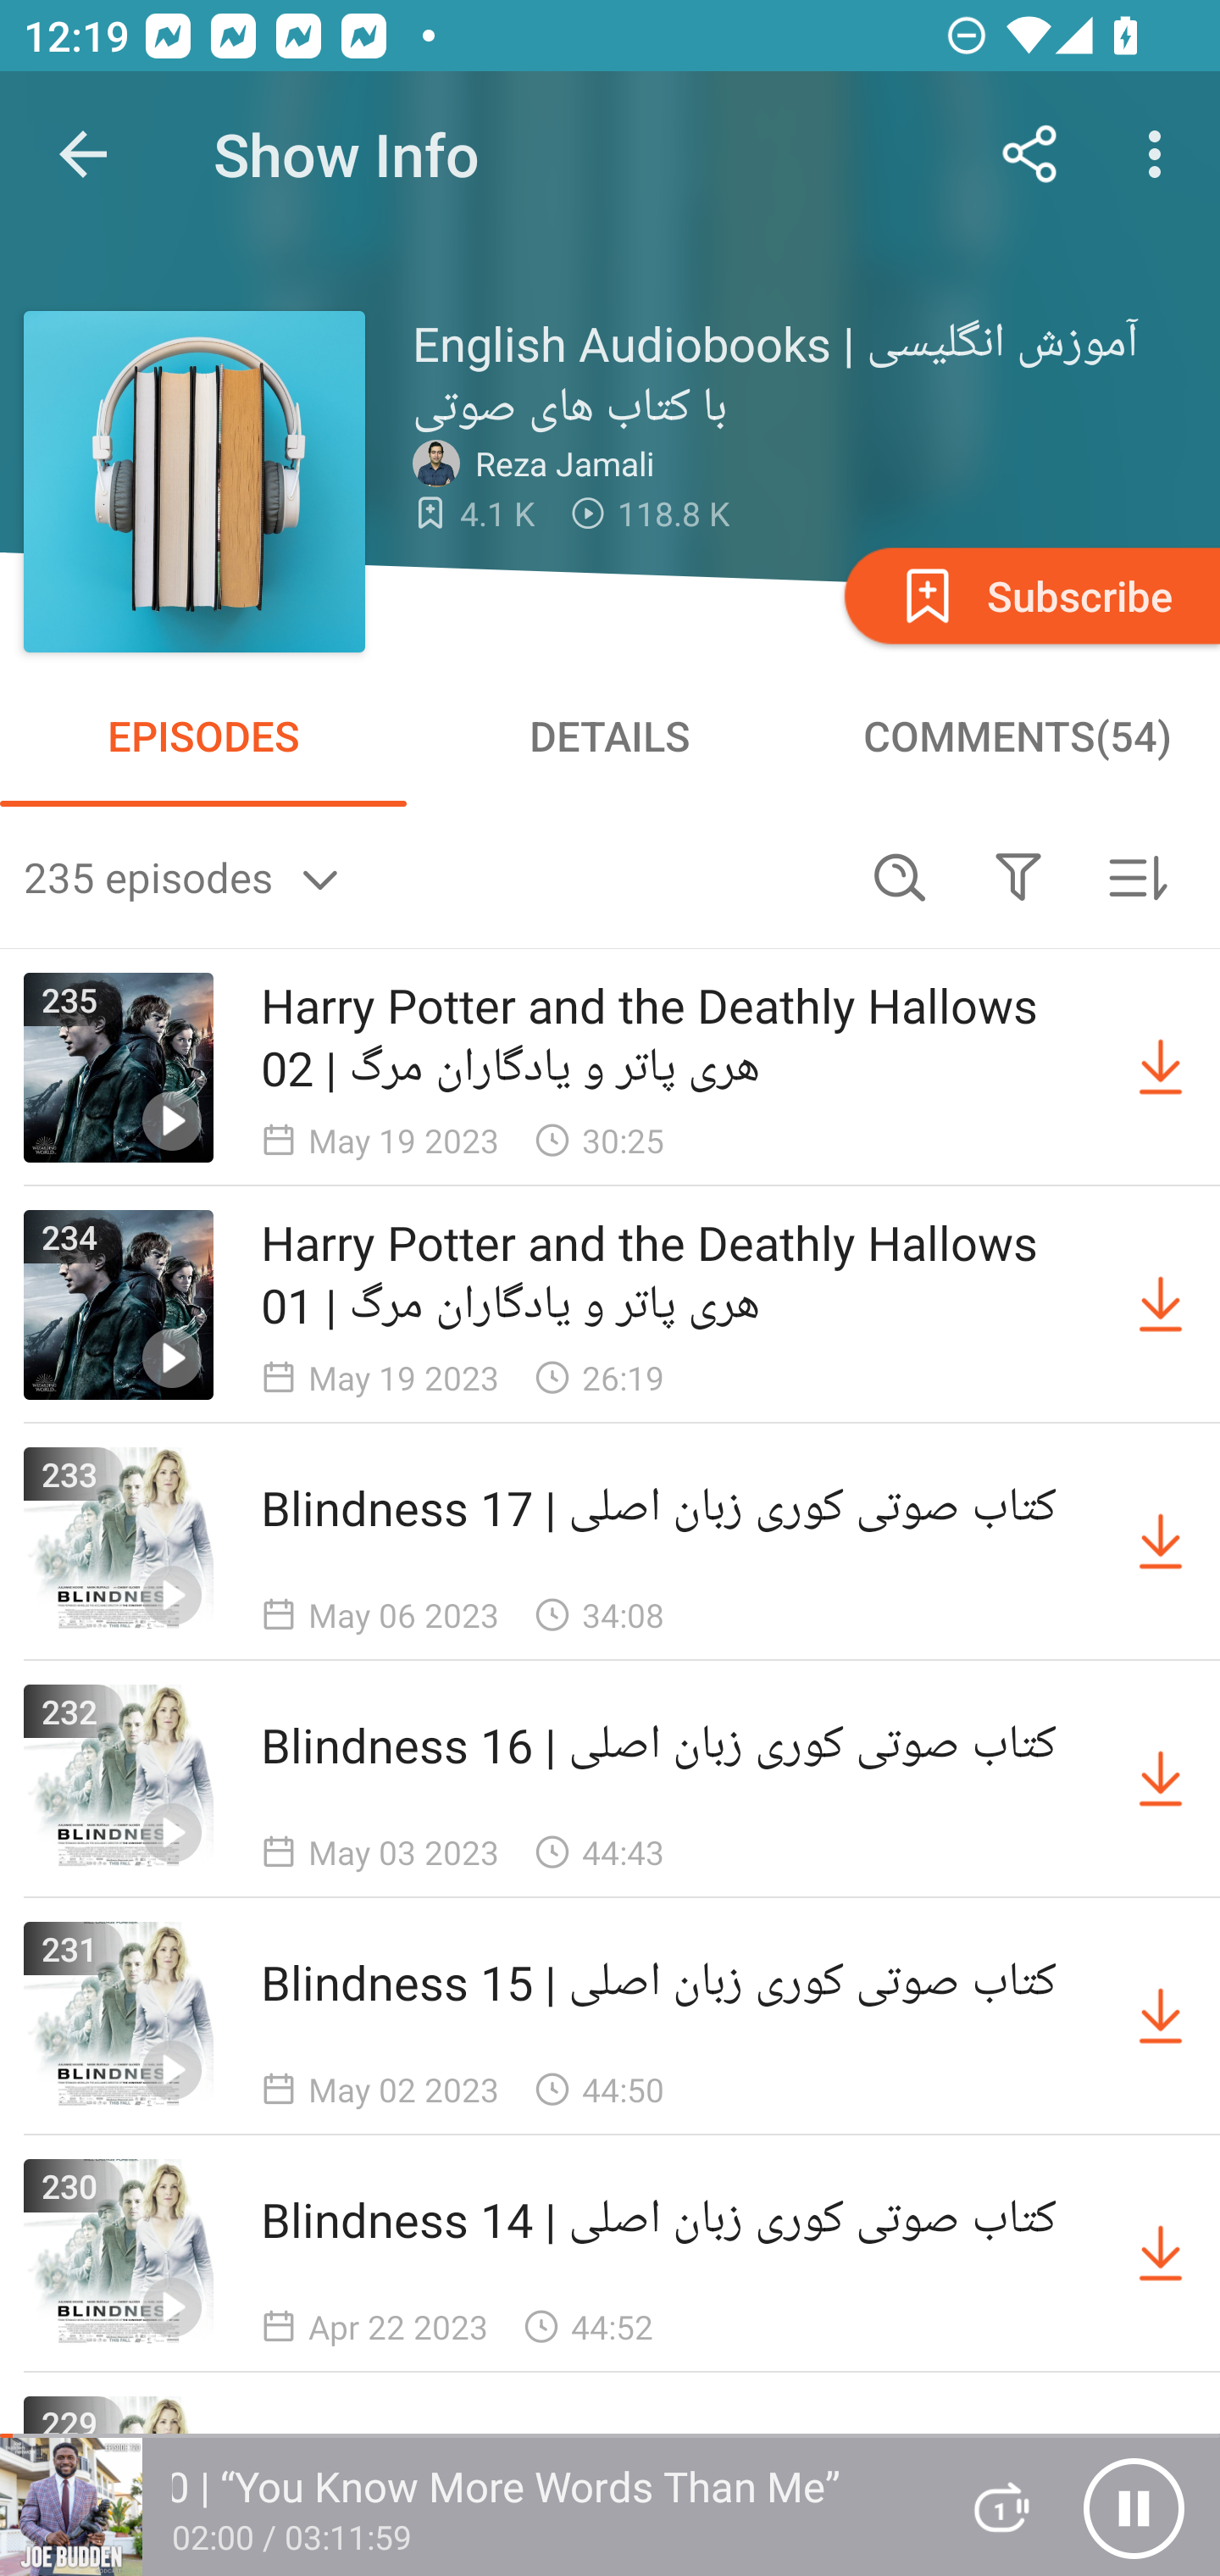 The width and height of the screenshot is (1220, 2576). Describe the element at coordinates (1161, 1779) in the screenshot. I see `Download` at that location.